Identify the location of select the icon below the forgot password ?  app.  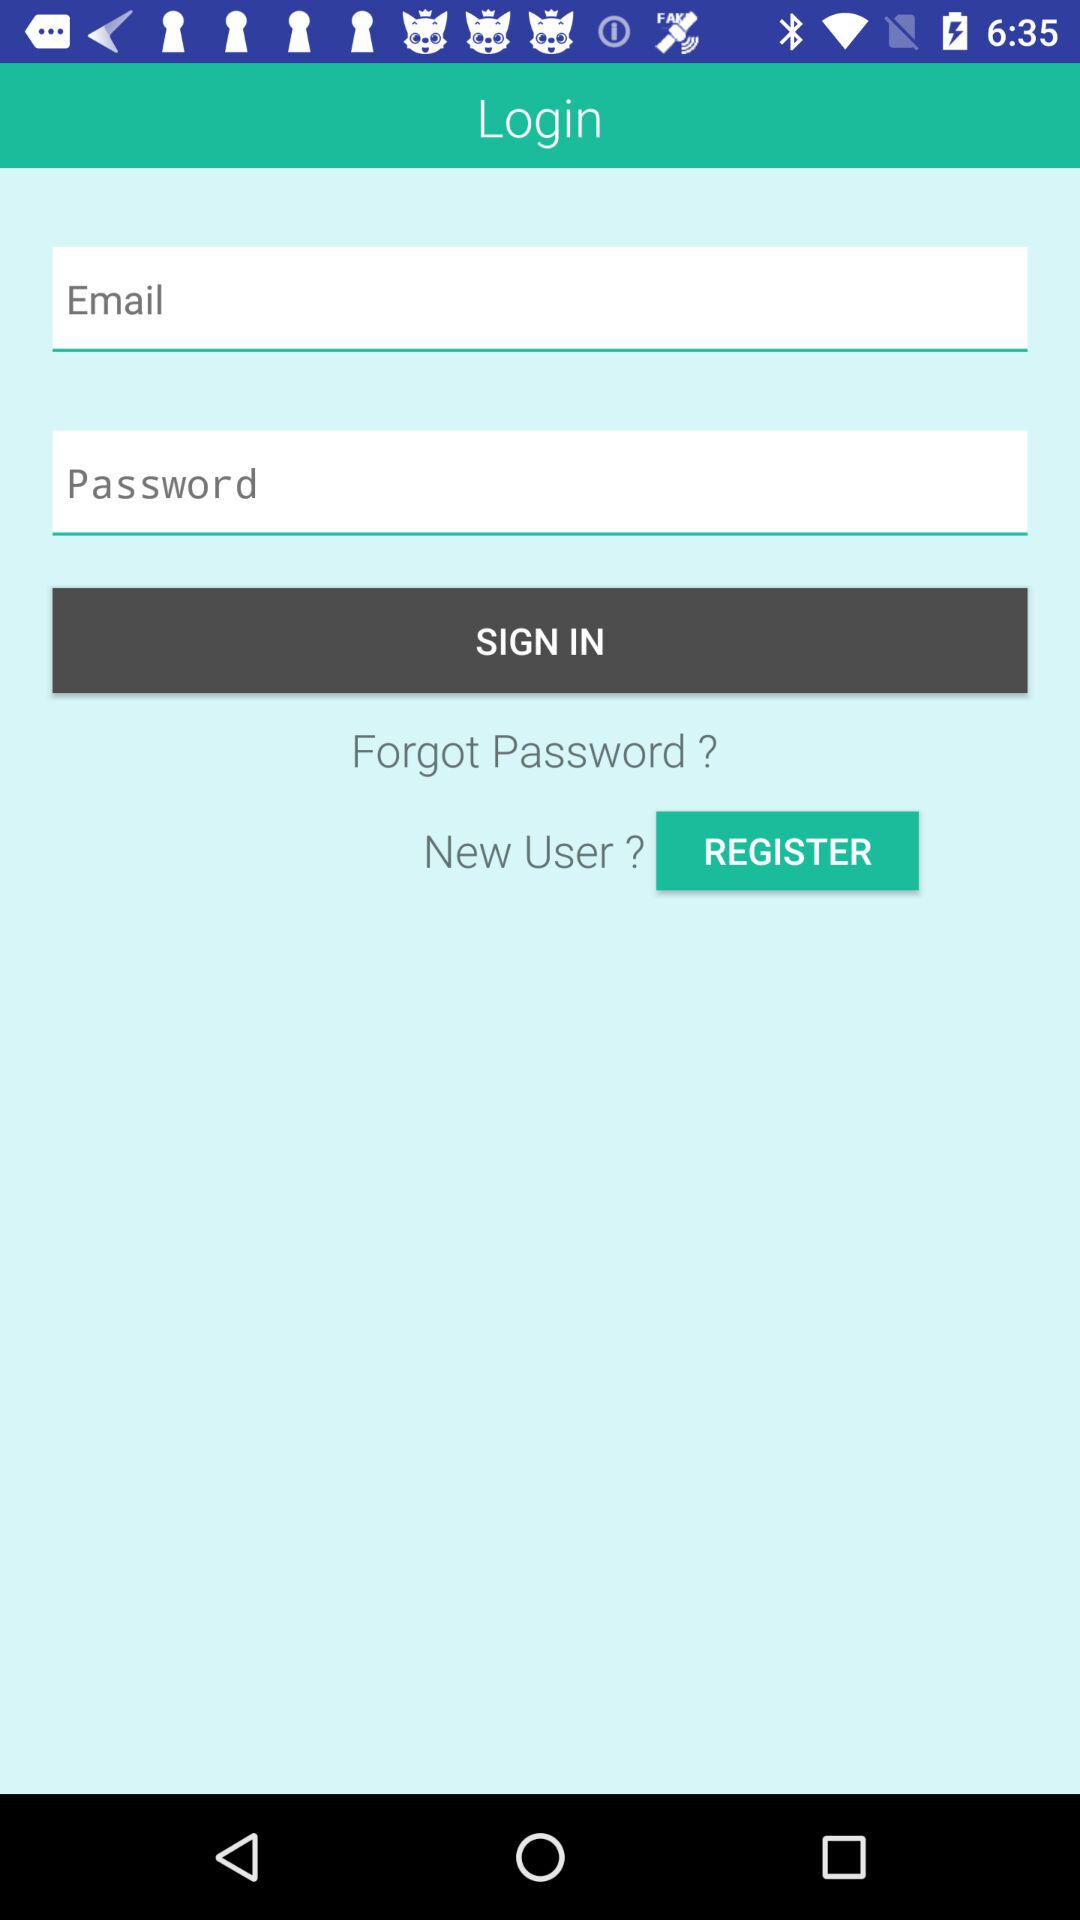
(787, 850).